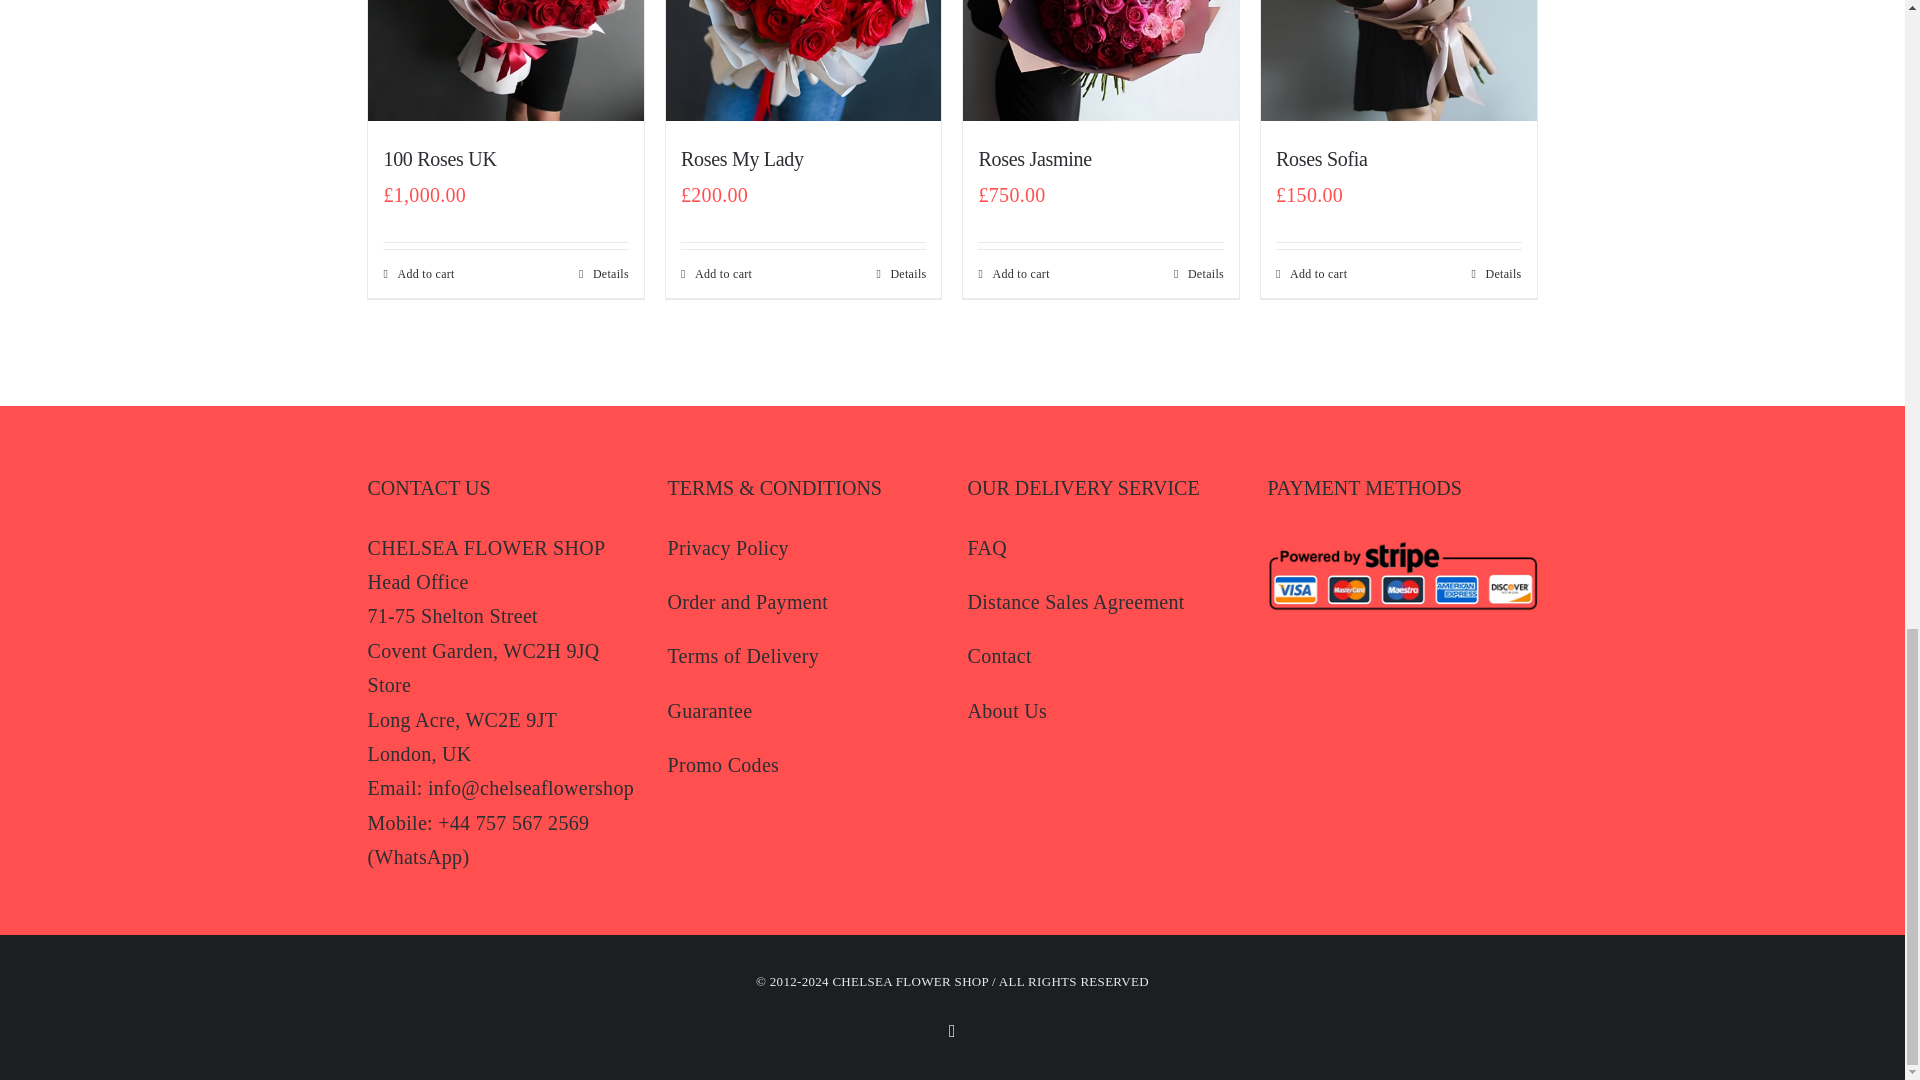 The image size is (1920, 1080). I want to click on Details, so click(1198, 273).